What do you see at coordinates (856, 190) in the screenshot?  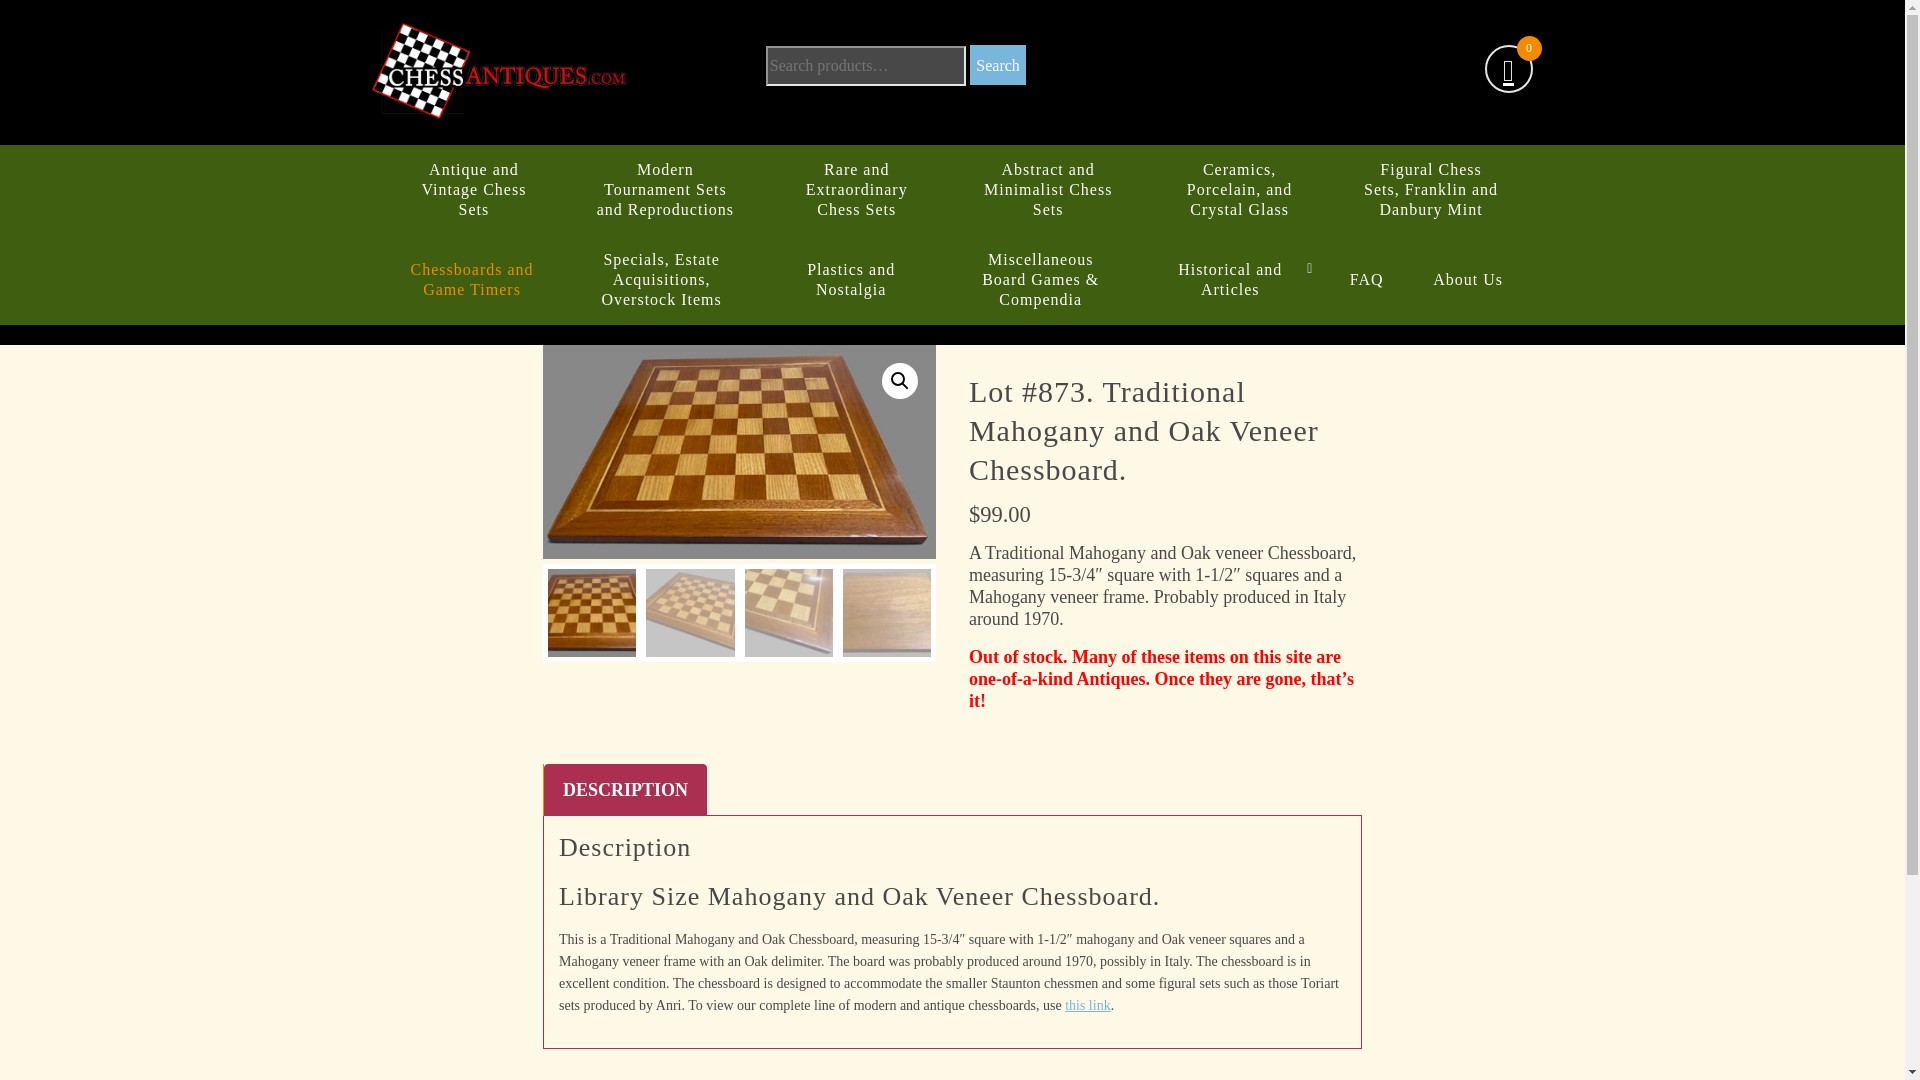 I see `Rare and Extraordinary Chess Sets` at bounding box center [856, 190].